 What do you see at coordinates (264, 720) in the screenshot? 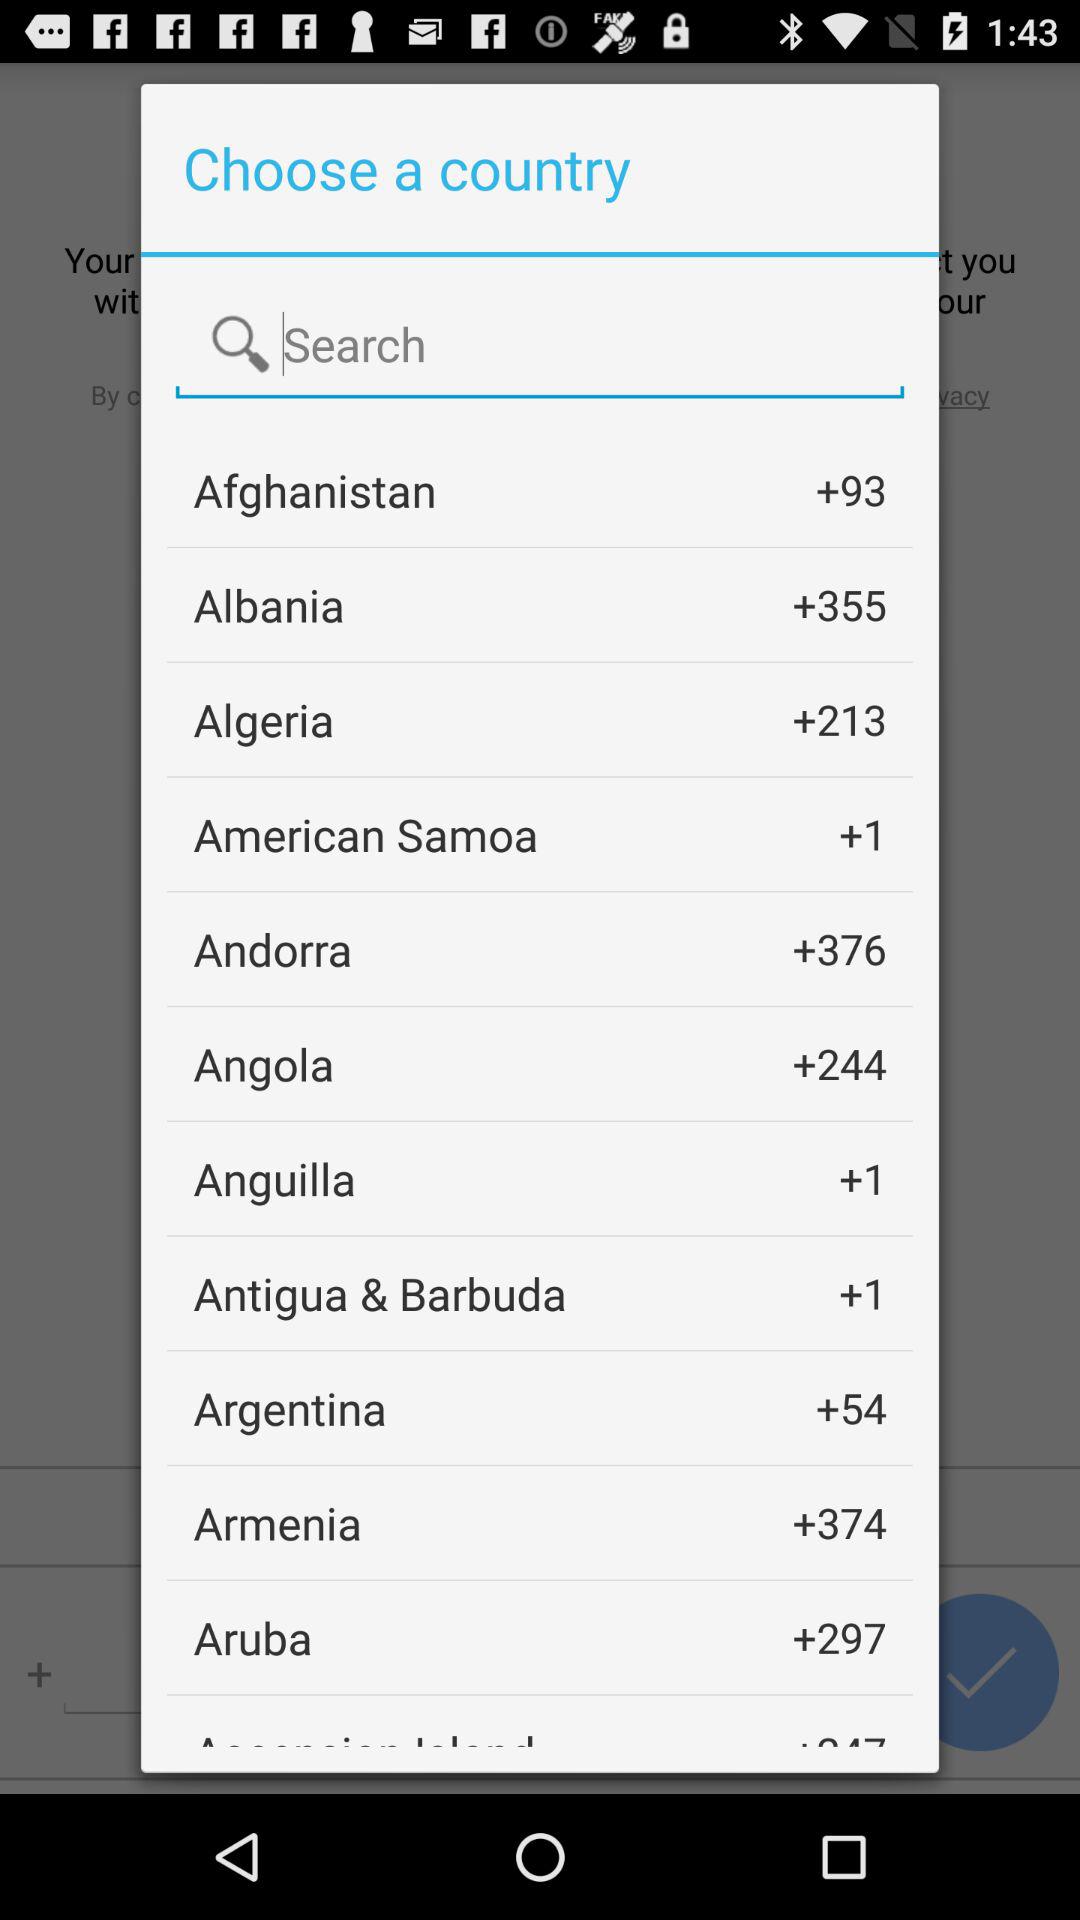
I see `turn on app next to the +213 app` at bounding box center [264, 720].